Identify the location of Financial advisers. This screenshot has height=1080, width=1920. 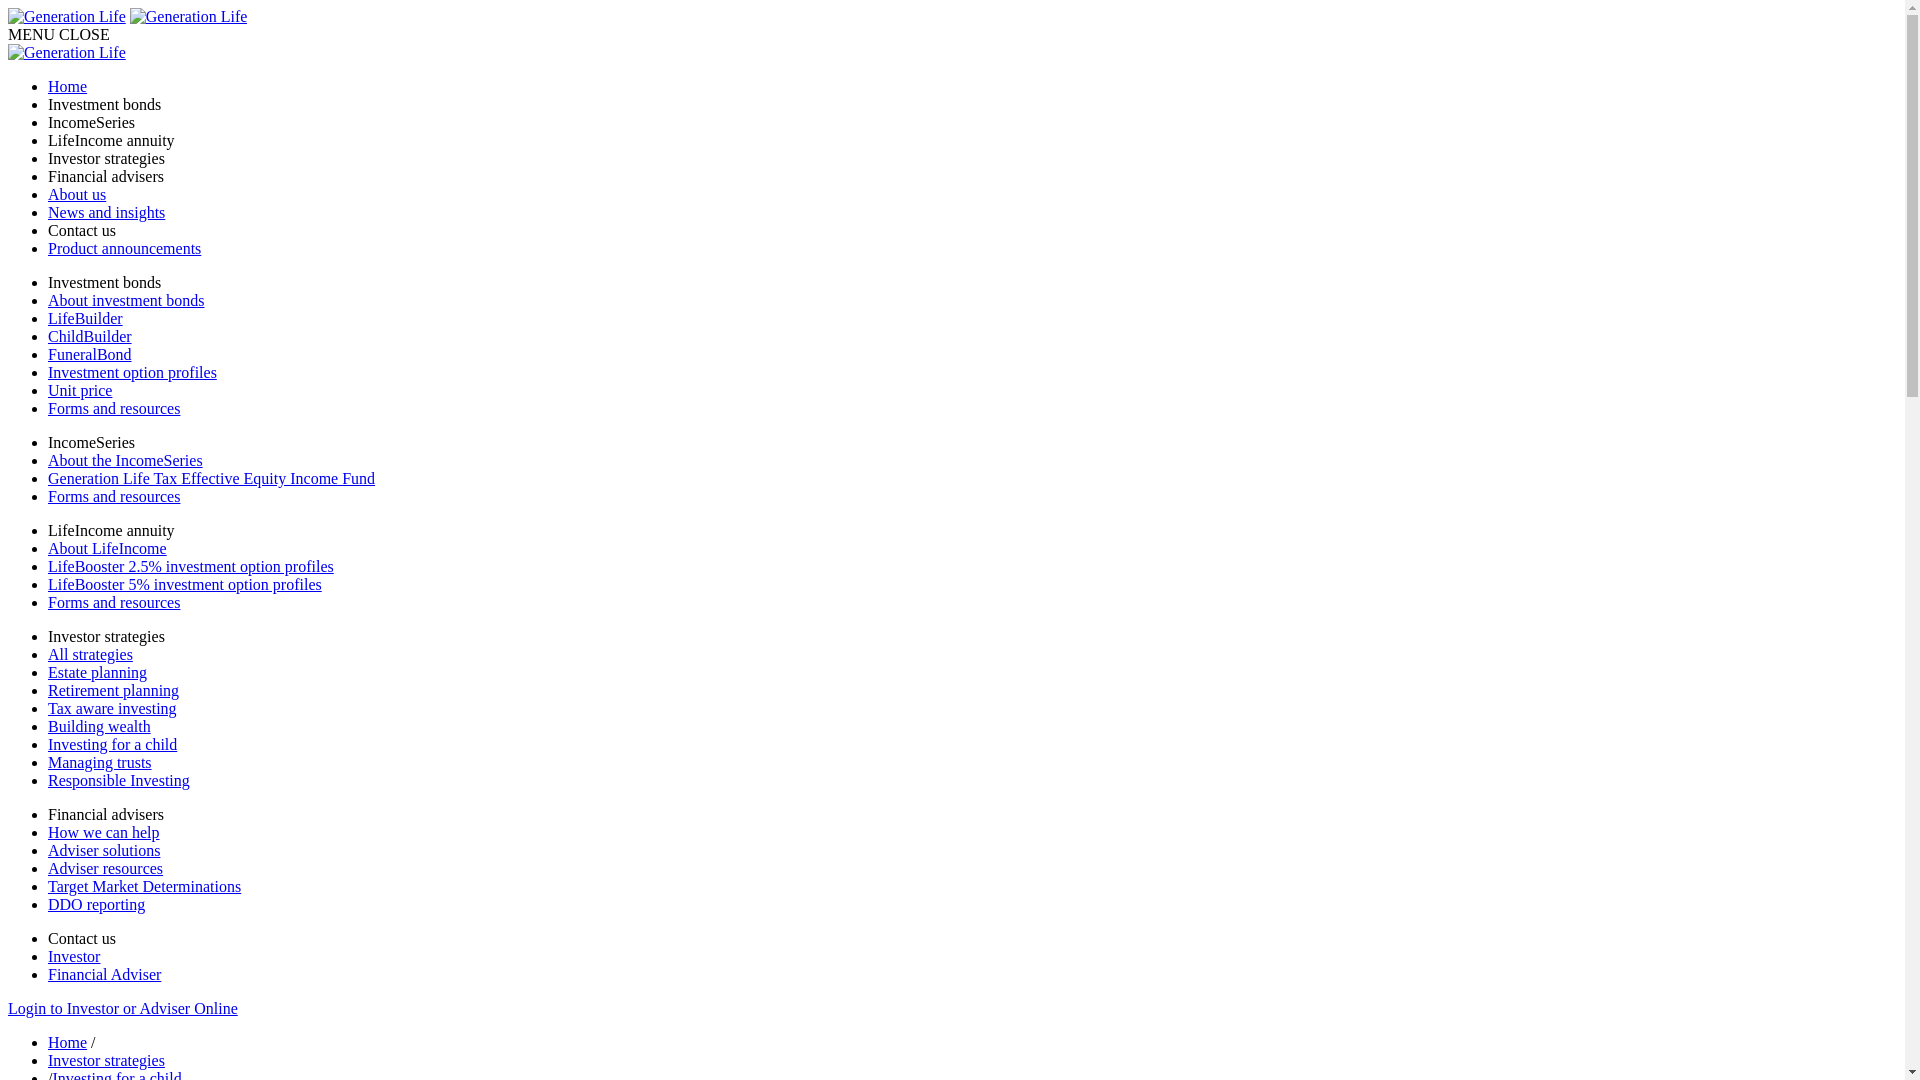
(972, 177).